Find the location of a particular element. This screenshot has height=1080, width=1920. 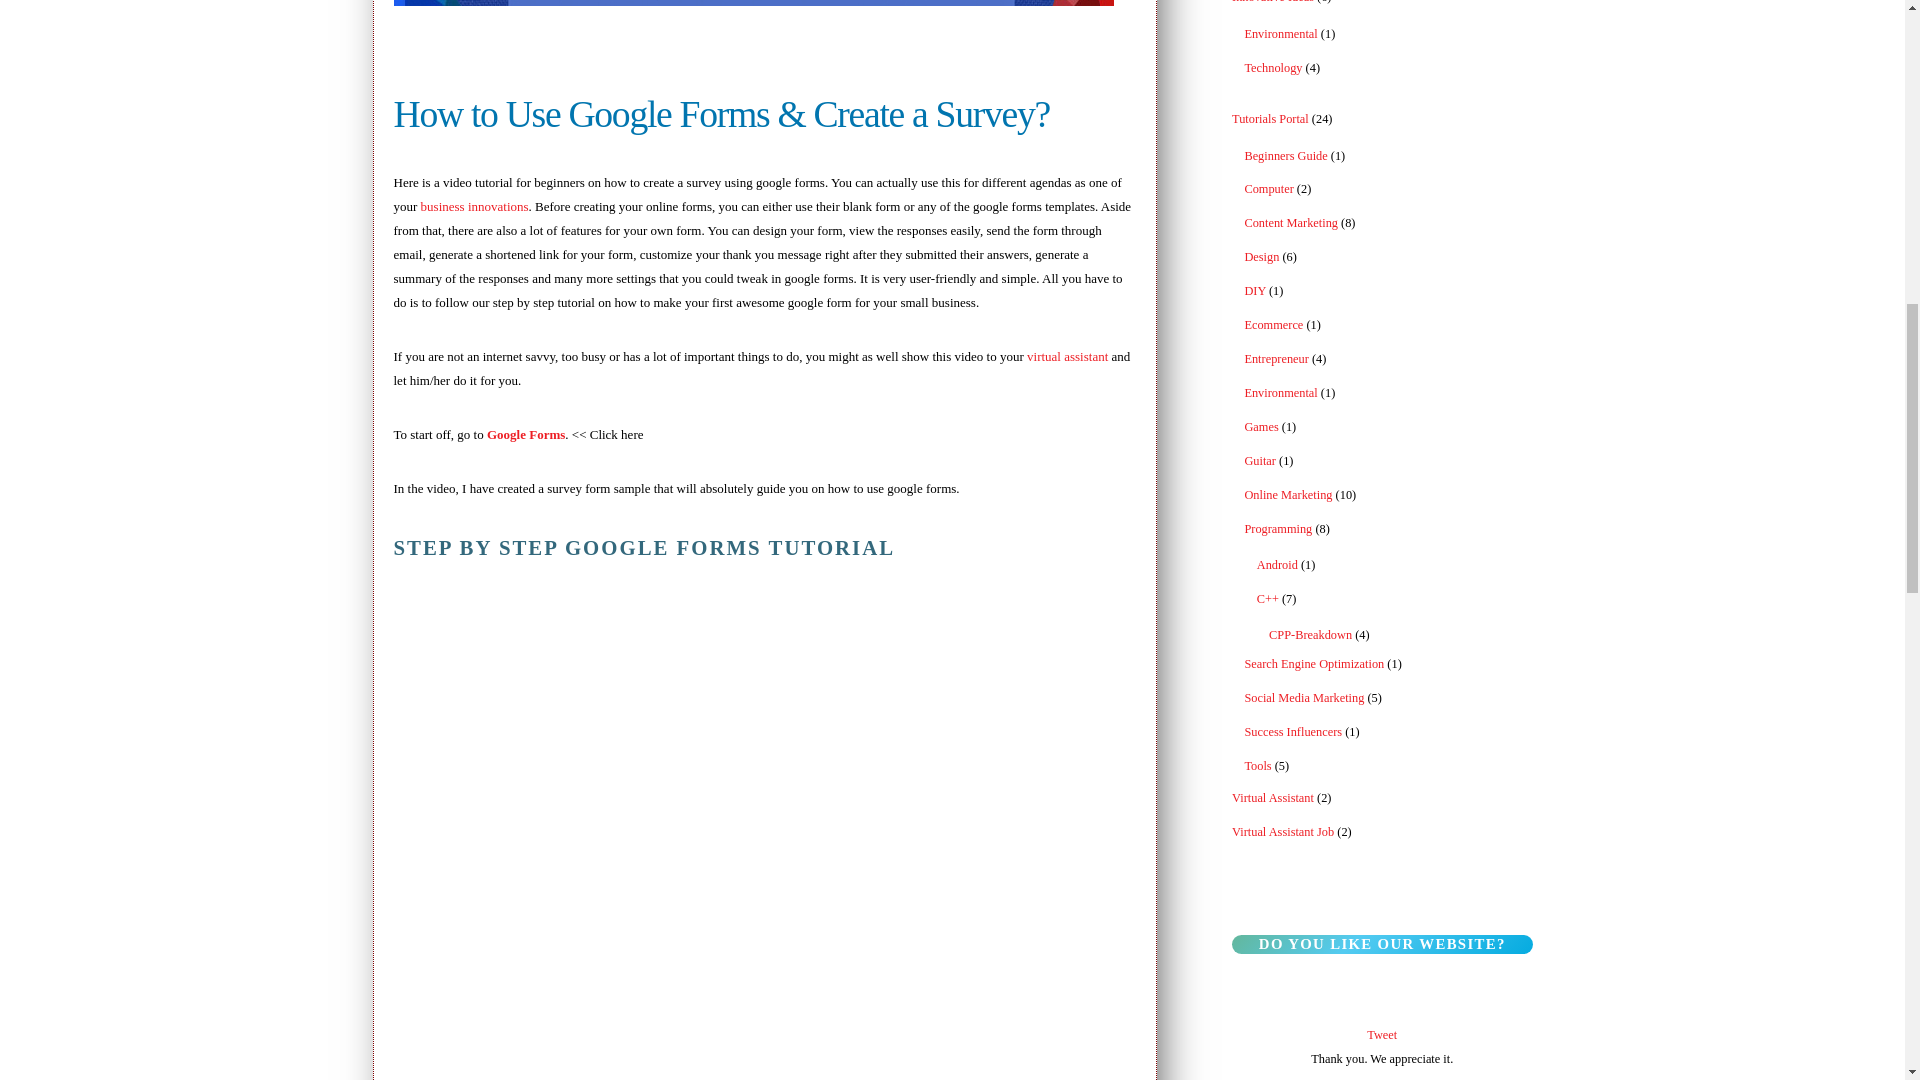

virtual assistant is located at coordinates (1067, 356).